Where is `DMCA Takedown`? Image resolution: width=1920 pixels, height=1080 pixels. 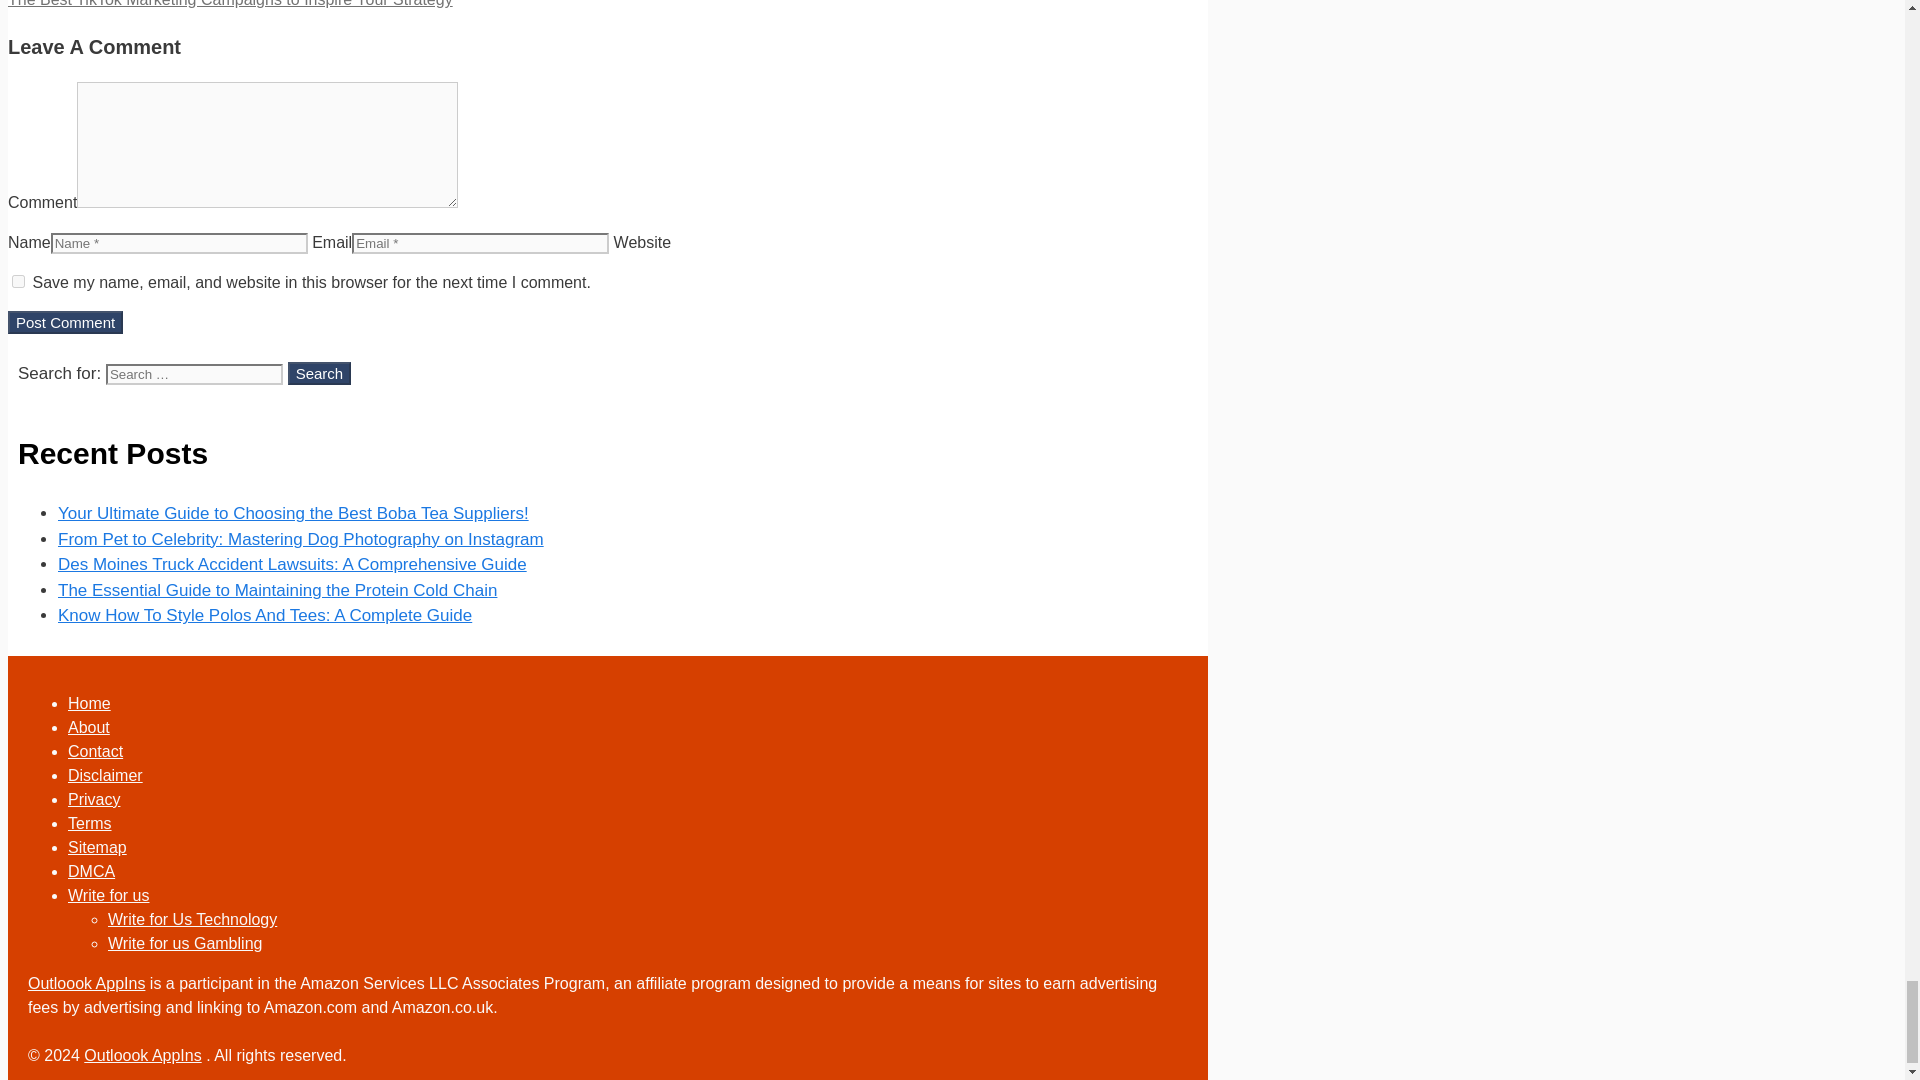 DMCA Takedown is located at coordinates (91, 871).